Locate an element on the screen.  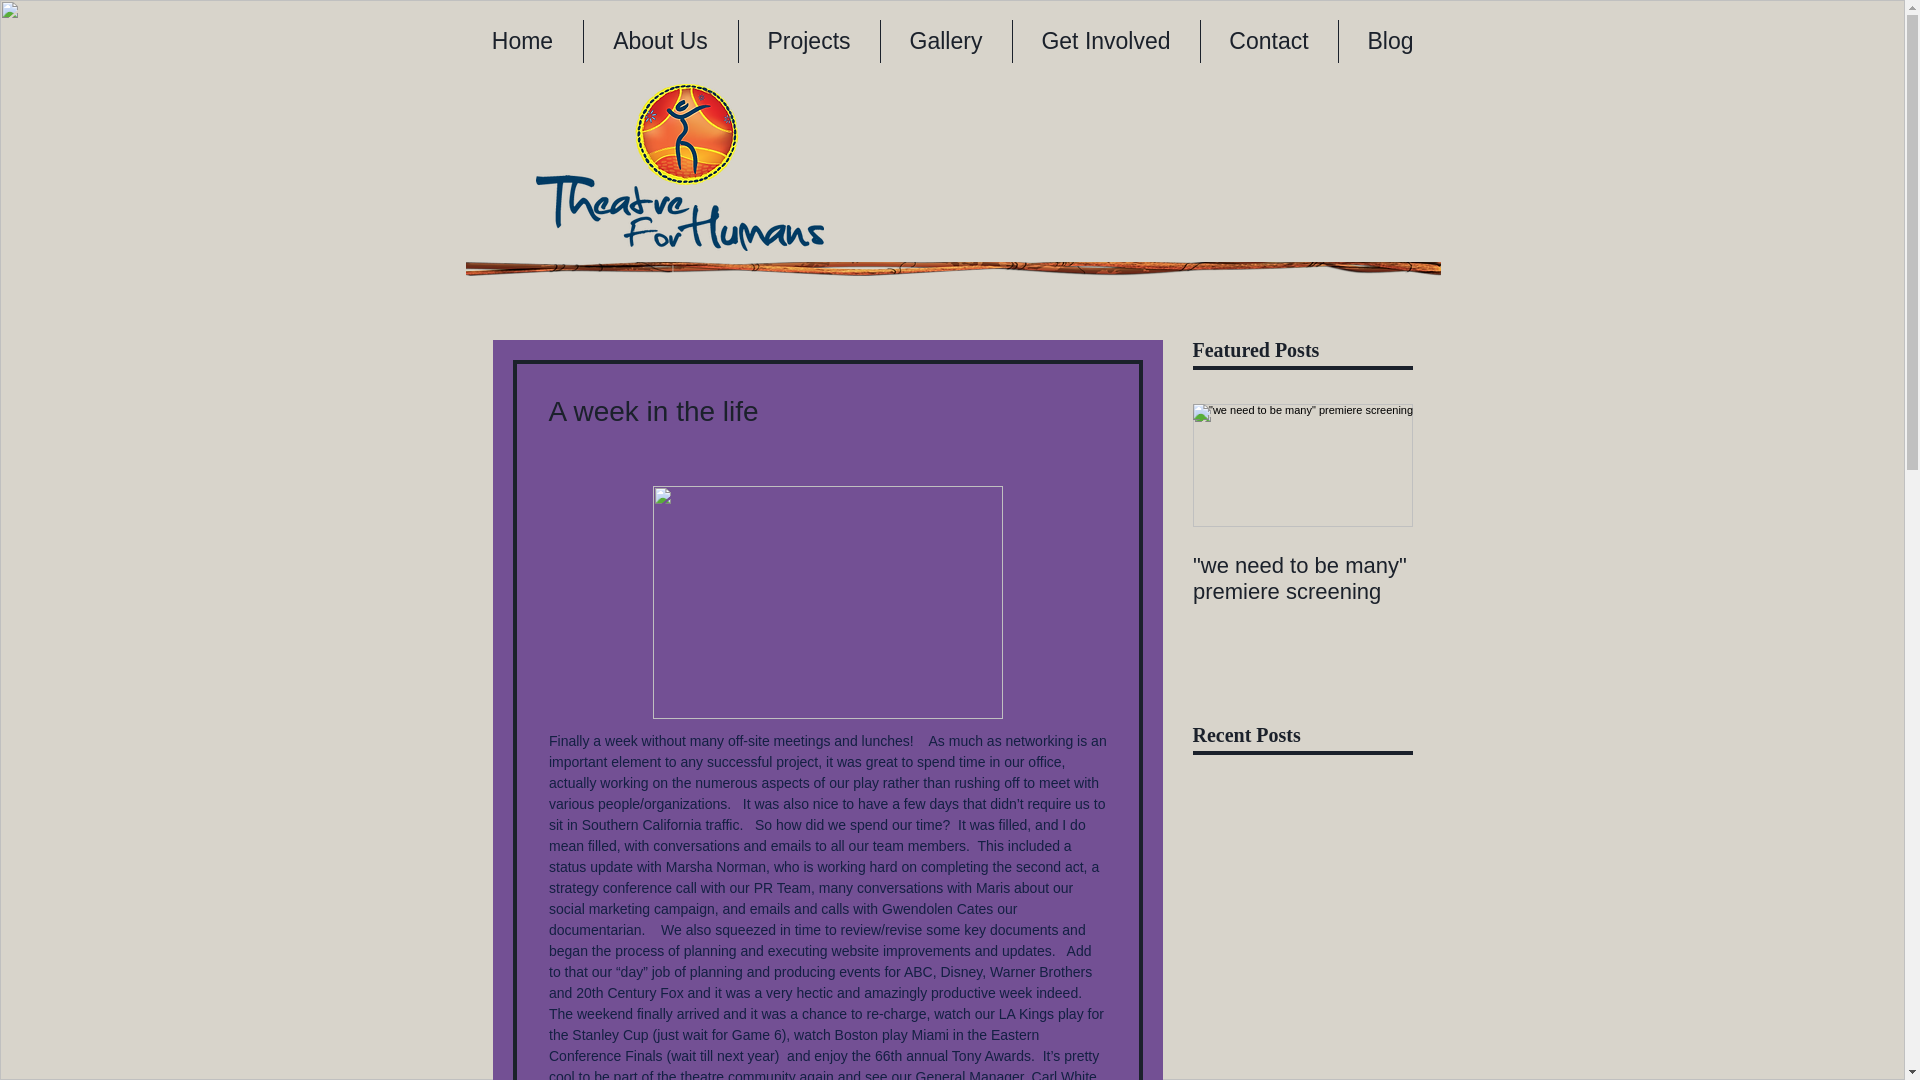
About Us is located at coordinates (660, 41).